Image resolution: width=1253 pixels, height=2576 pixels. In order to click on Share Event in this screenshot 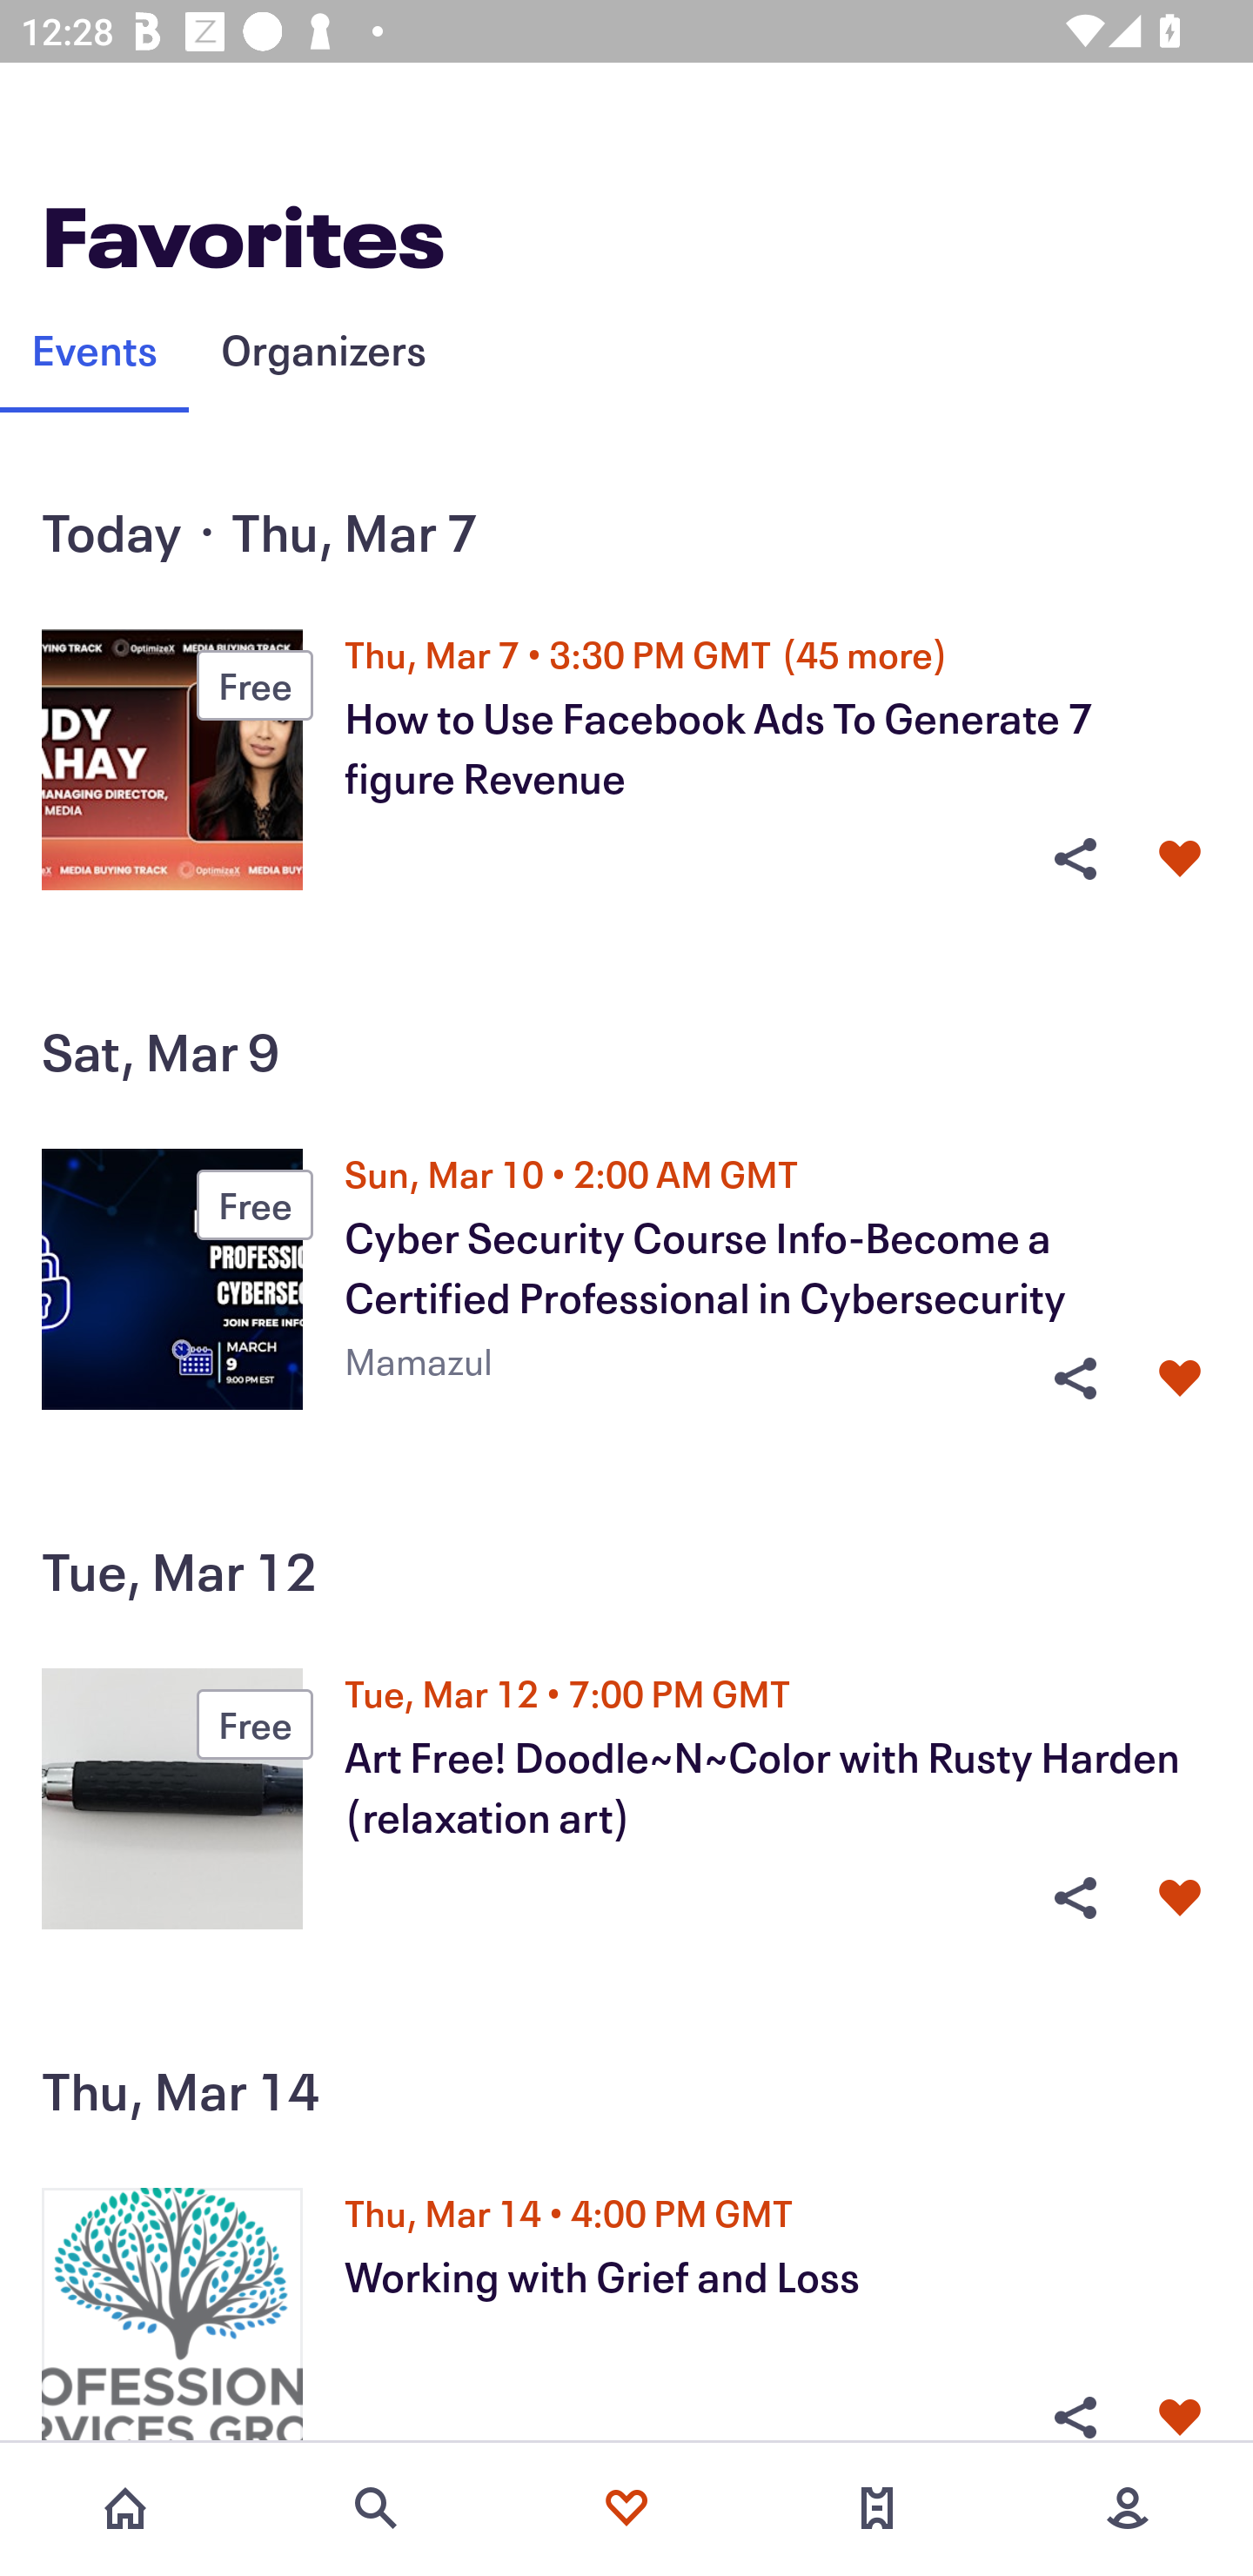, I will do `click(1075, 1379)`.